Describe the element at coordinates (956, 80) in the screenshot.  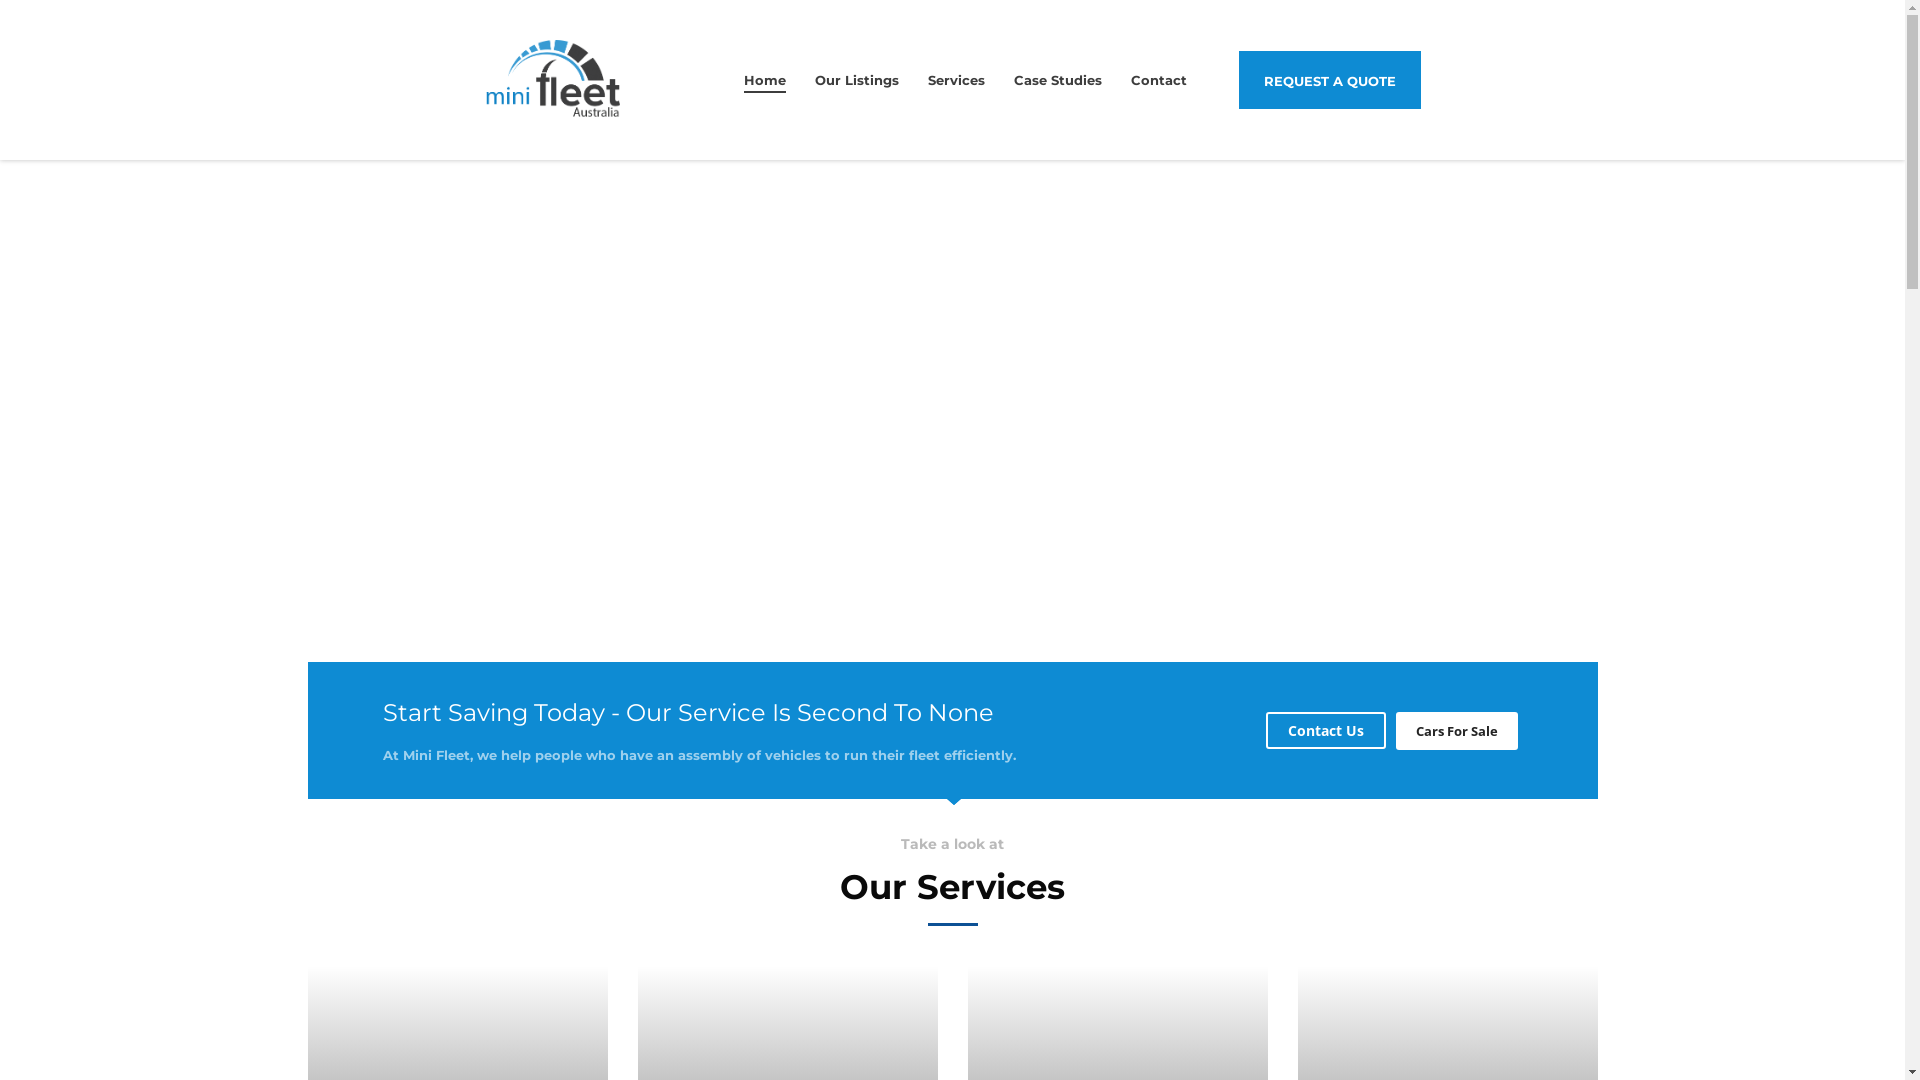
I see `Services` at that location.